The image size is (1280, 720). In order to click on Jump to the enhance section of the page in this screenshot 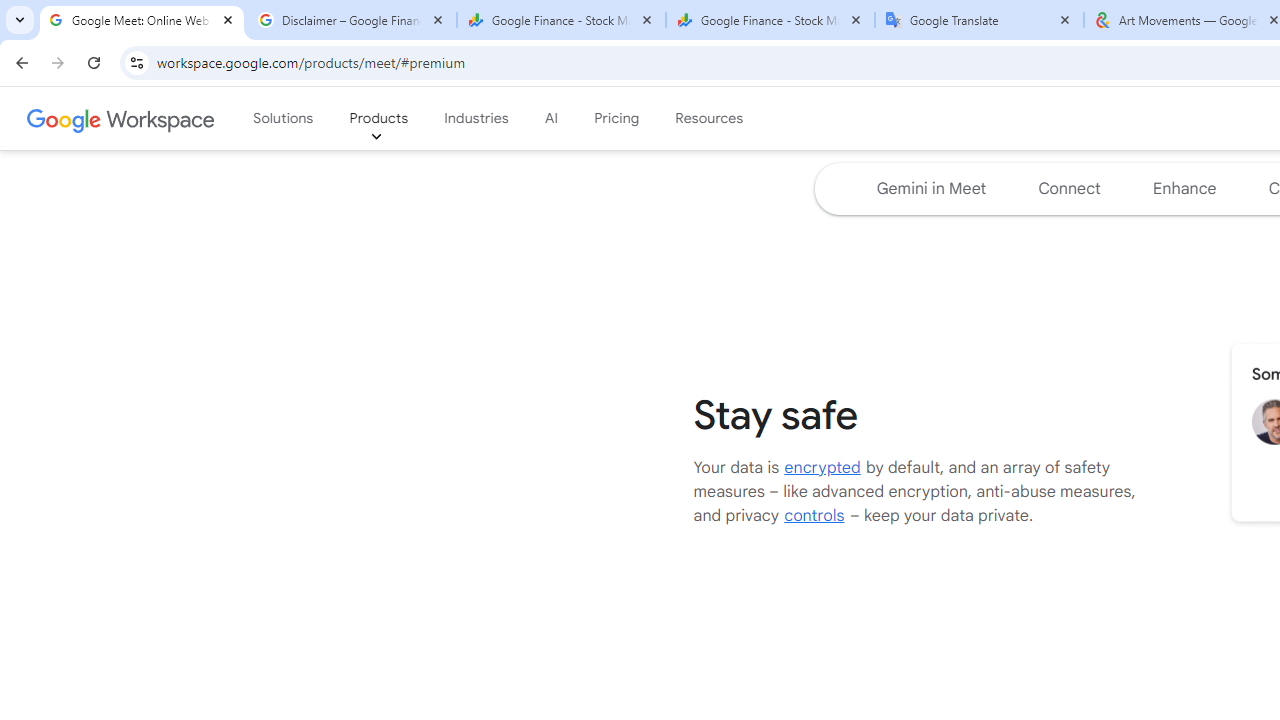, I will do `click(1184, 188)`.